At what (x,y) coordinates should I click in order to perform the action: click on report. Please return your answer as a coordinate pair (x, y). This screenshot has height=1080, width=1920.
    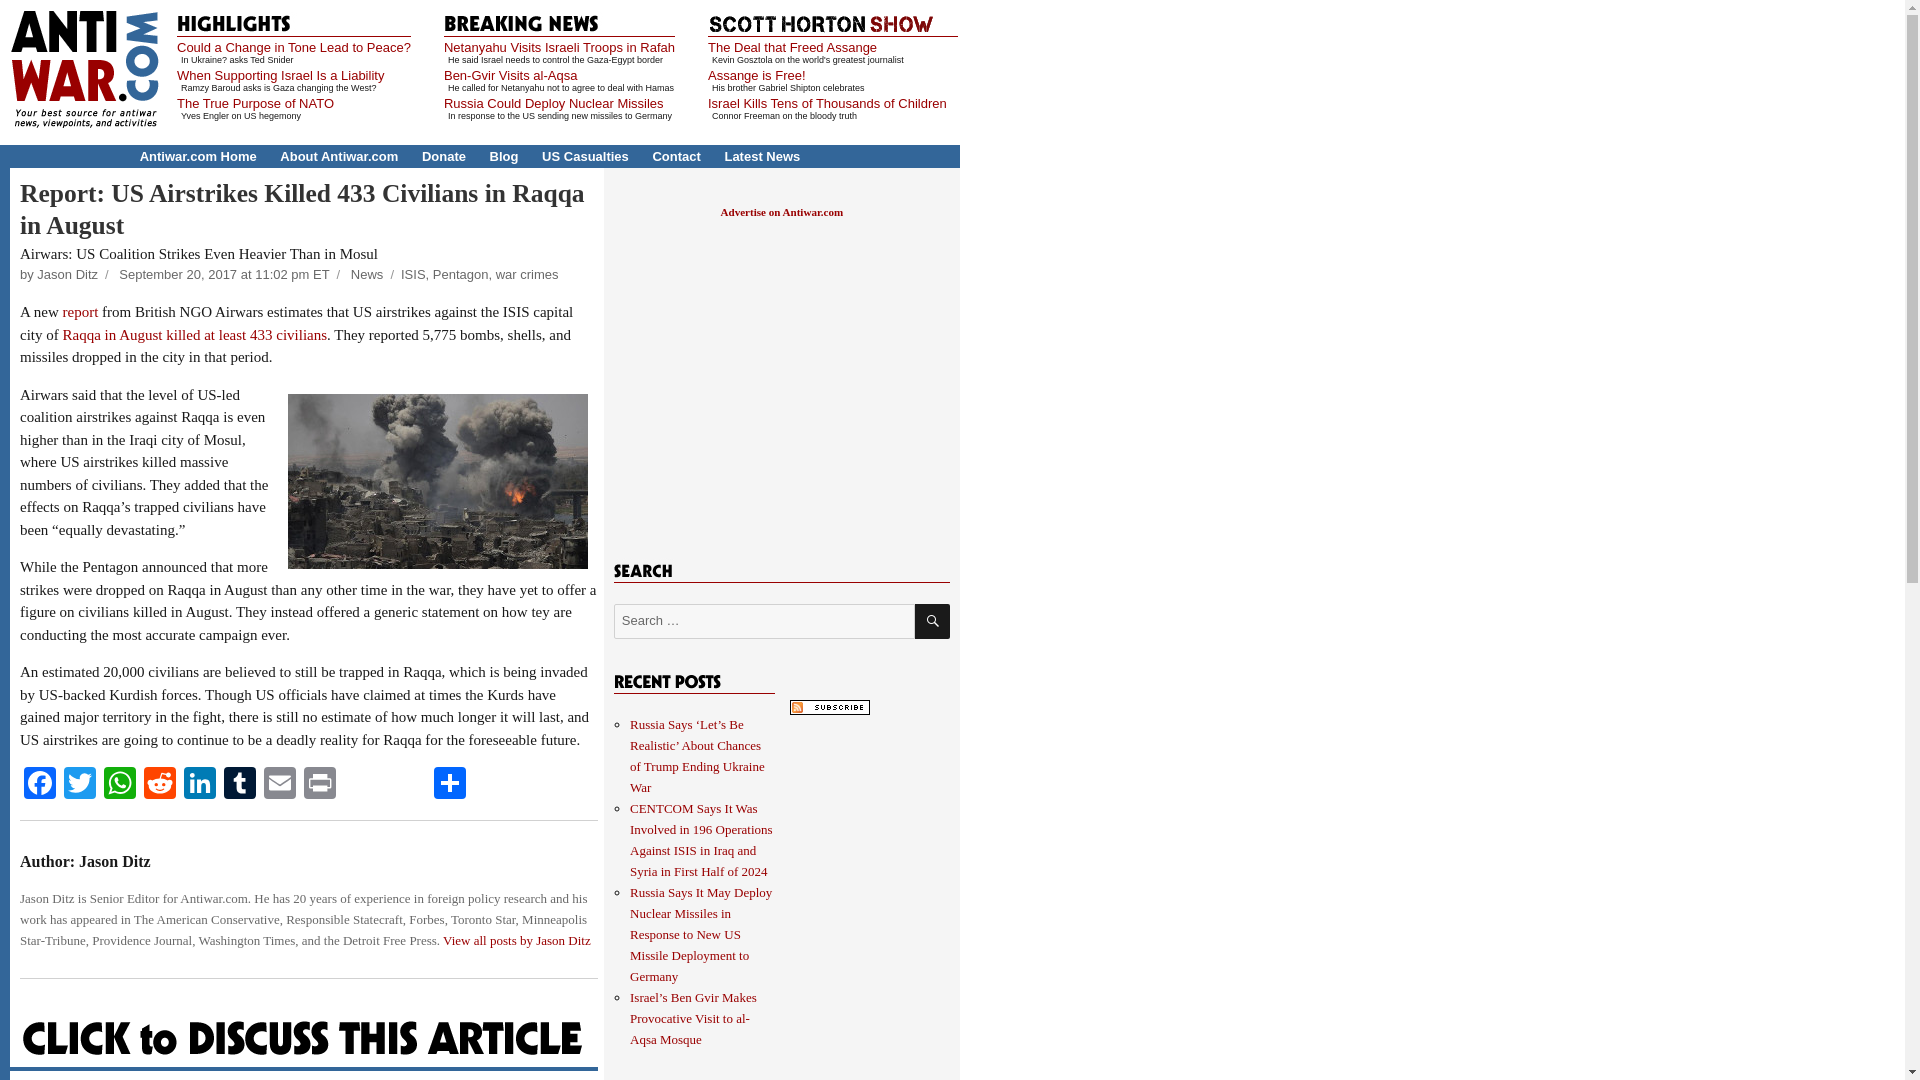
    Looking at the image, I should click on (81, 311).